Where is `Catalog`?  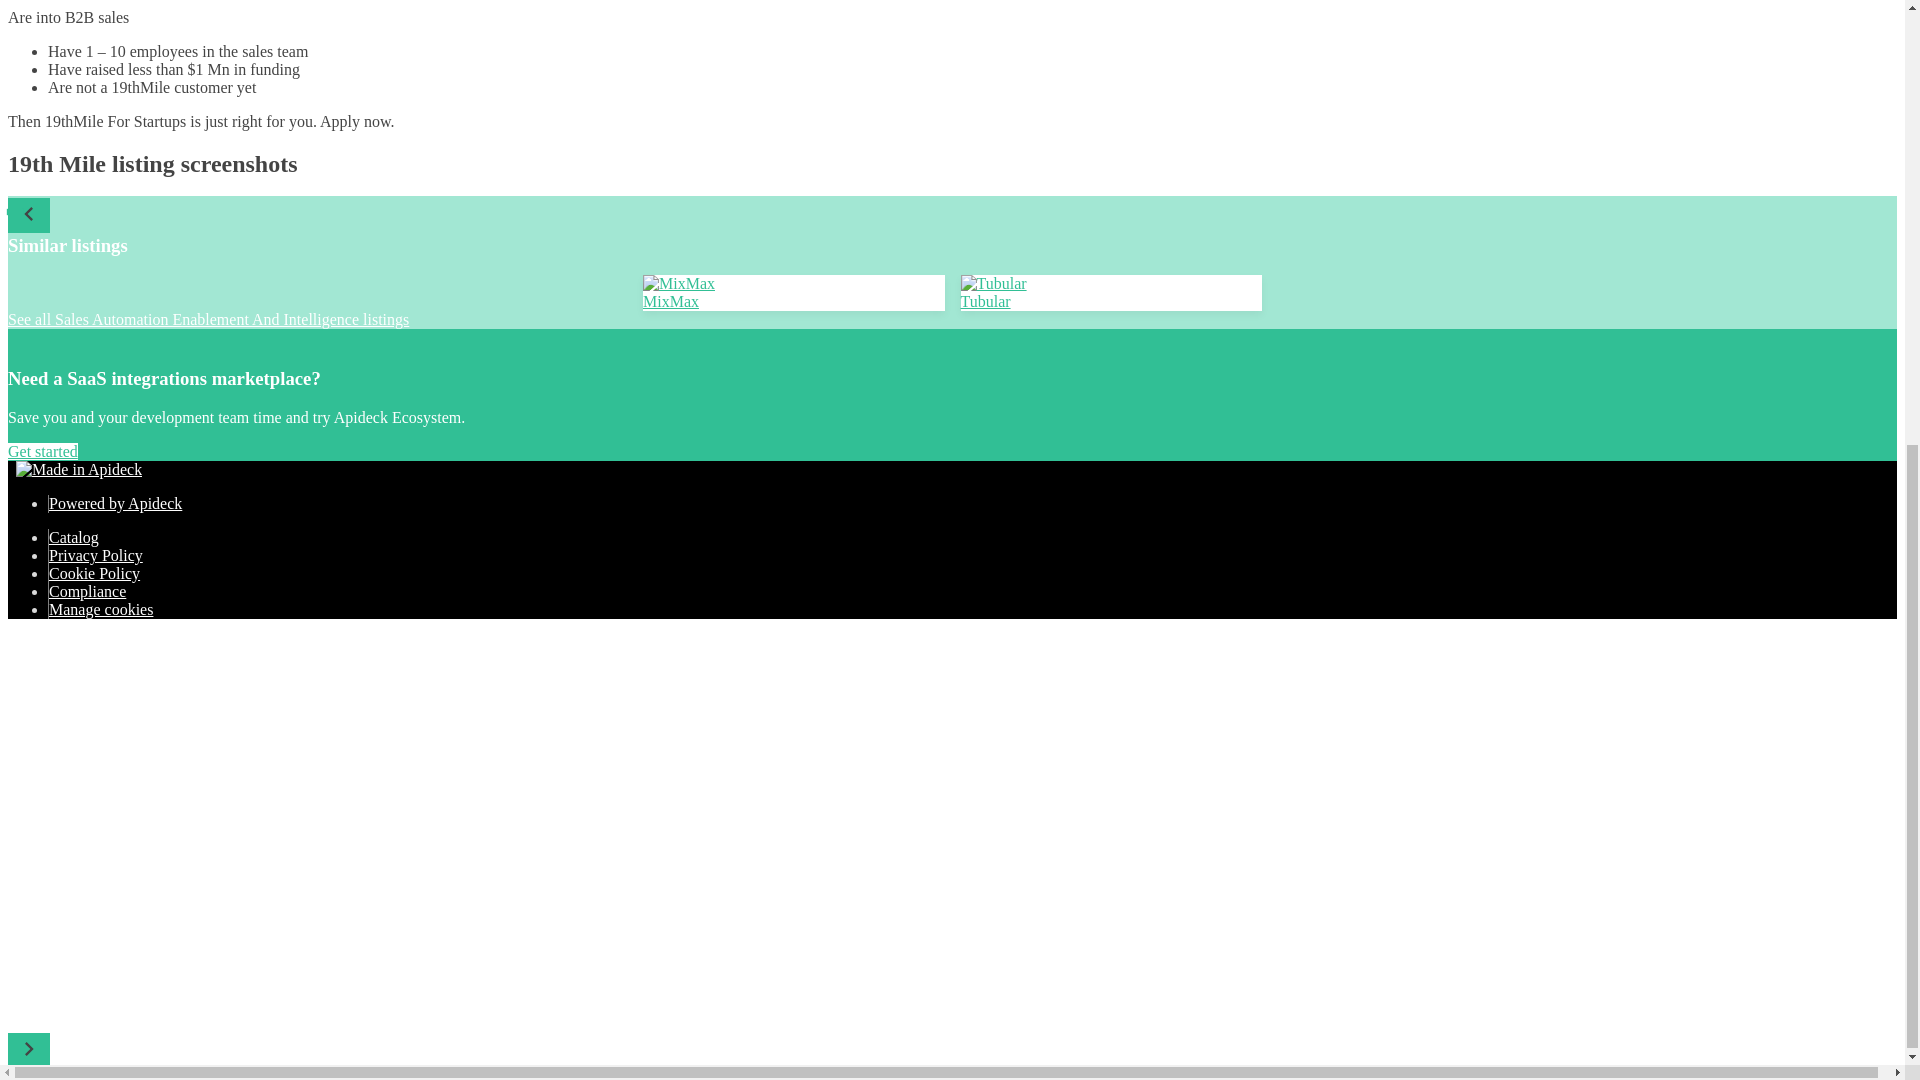 Catalog is located at coordinates (74, 538).